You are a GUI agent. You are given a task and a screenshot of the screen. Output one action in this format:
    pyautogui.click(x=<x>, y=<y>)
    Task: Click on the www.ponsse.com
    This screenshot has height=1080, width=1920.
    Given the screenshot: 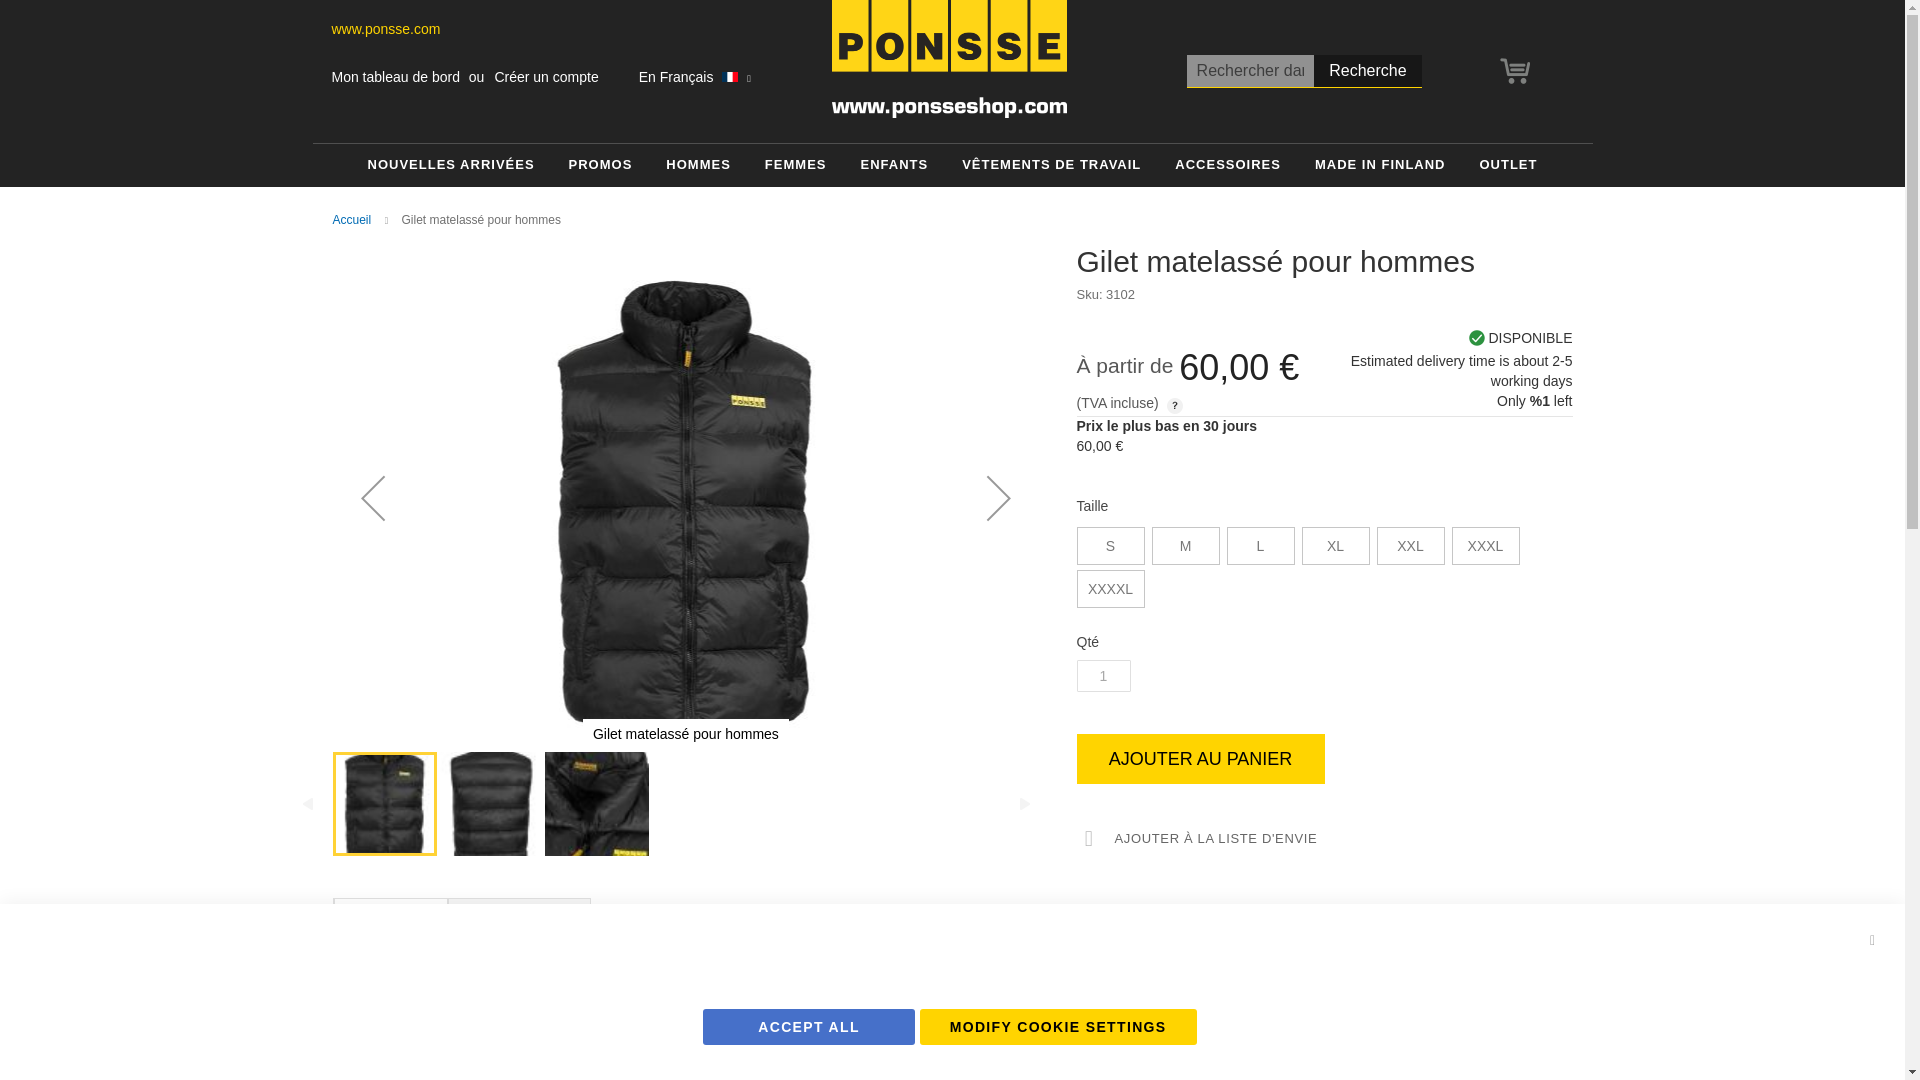 What is the action you would take?
    pyautogui.click(x=386, y=30)
    